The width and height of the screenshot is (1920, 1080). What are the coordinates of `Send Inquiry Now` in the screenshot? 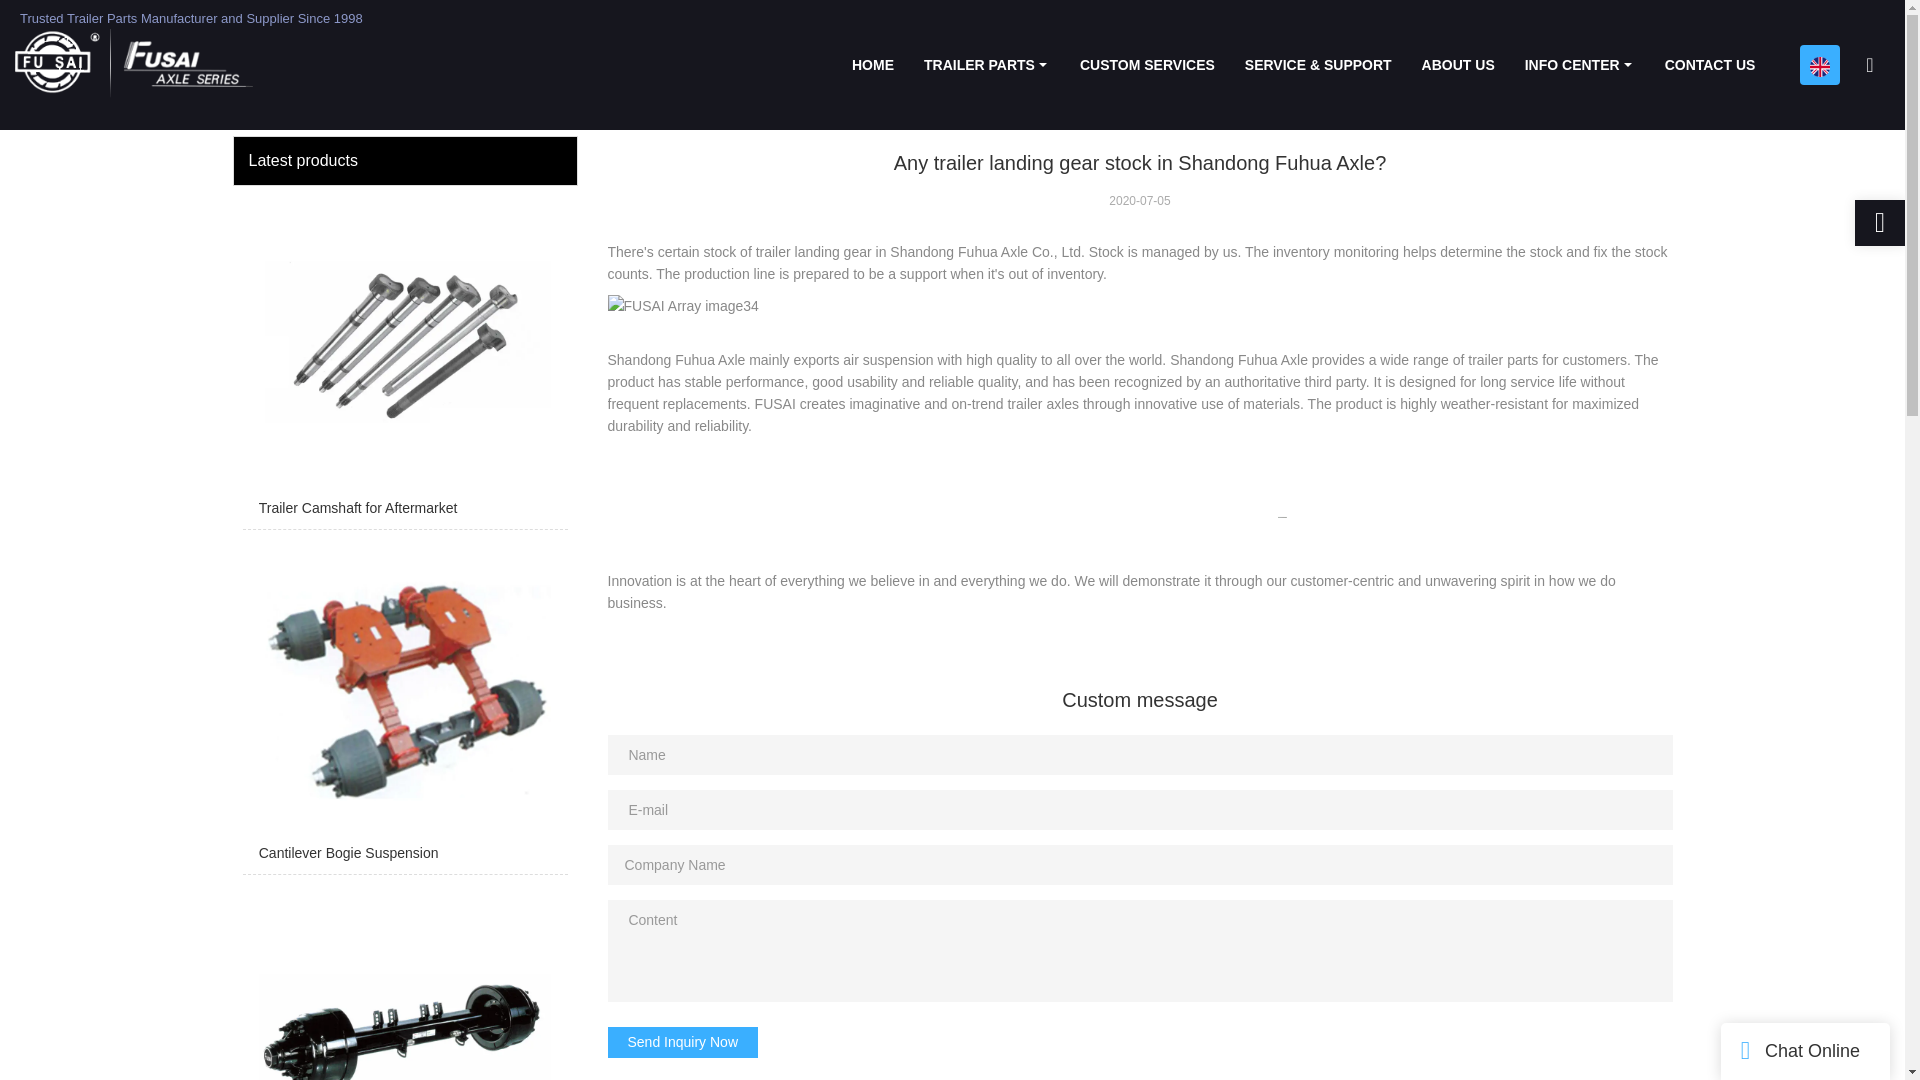 It's located at (683, 1042).